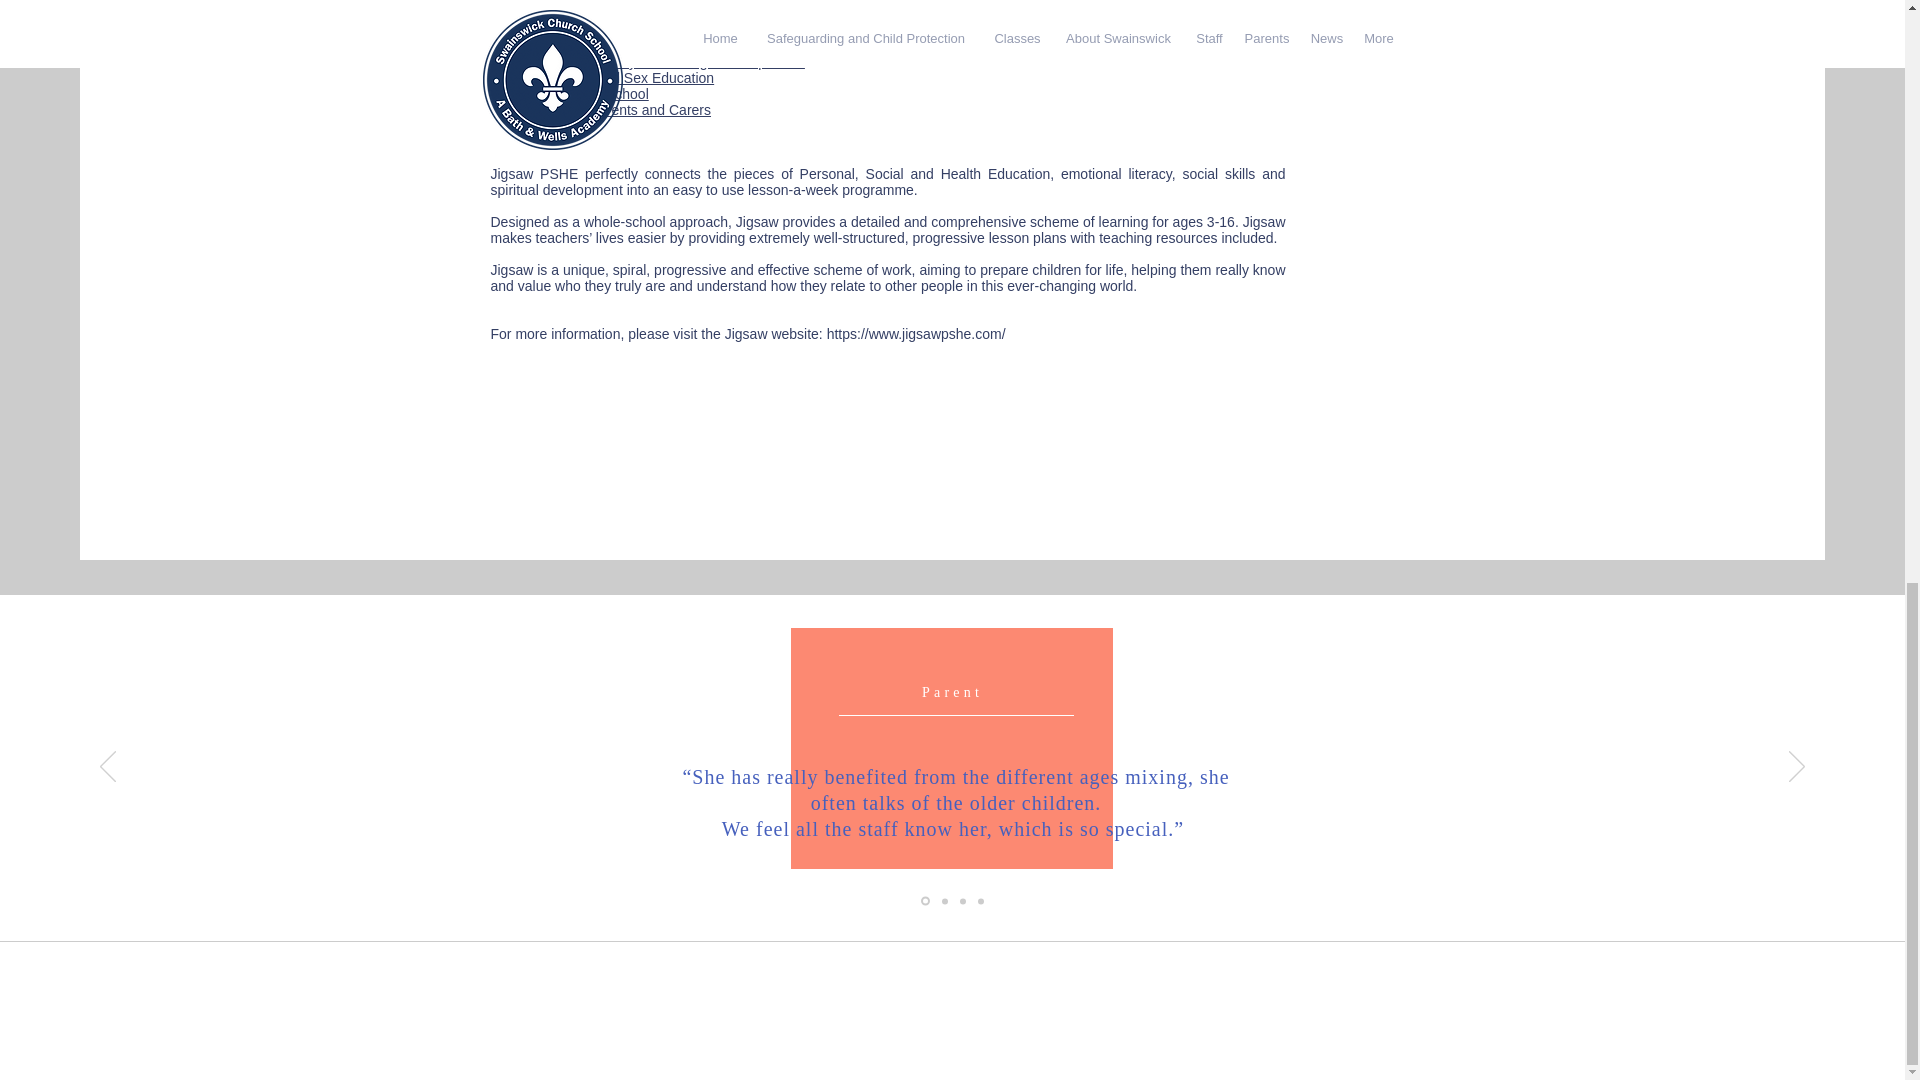 The width and height of the screenshot is (1920, 1080). I want to click on Jigsaw guide for Parents and Carers, so click(628, 14).